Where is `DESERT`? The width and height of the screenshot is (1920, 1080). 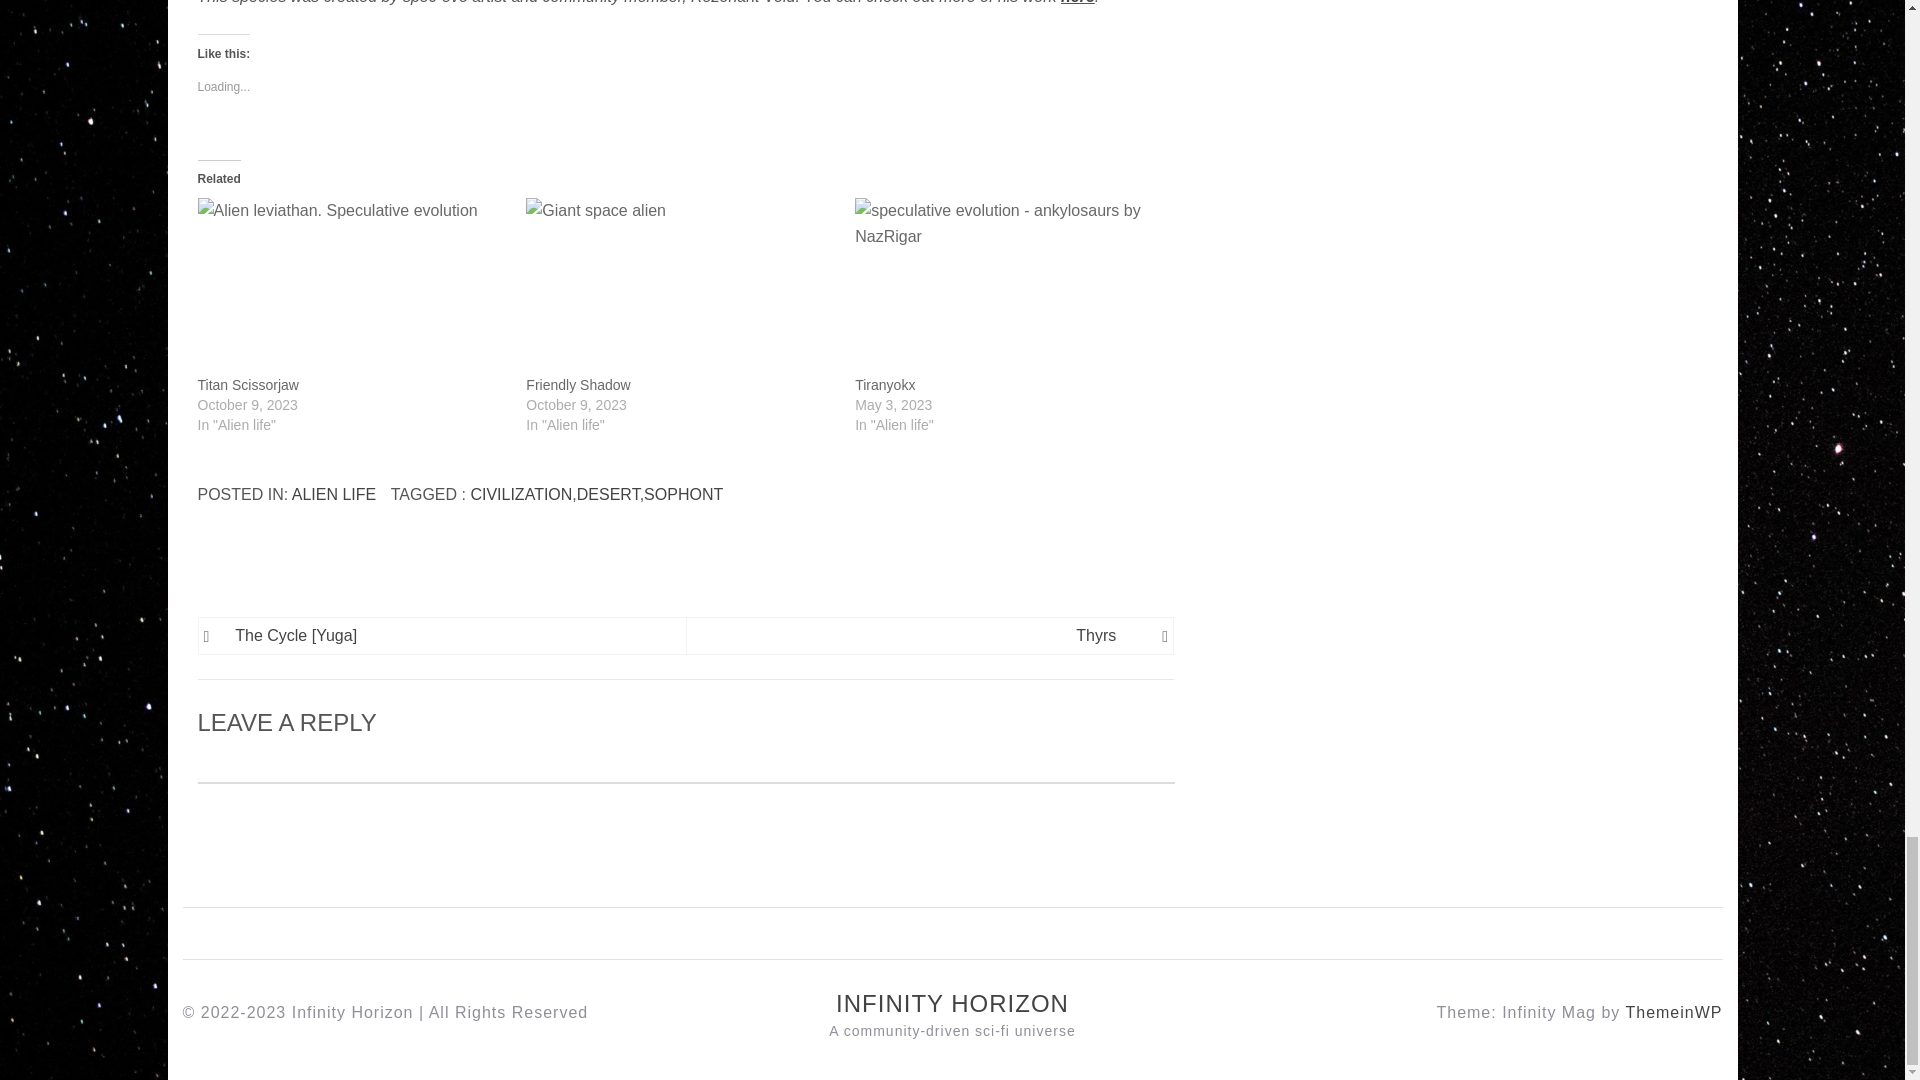 DESERT is located at coordinates (608, 494).